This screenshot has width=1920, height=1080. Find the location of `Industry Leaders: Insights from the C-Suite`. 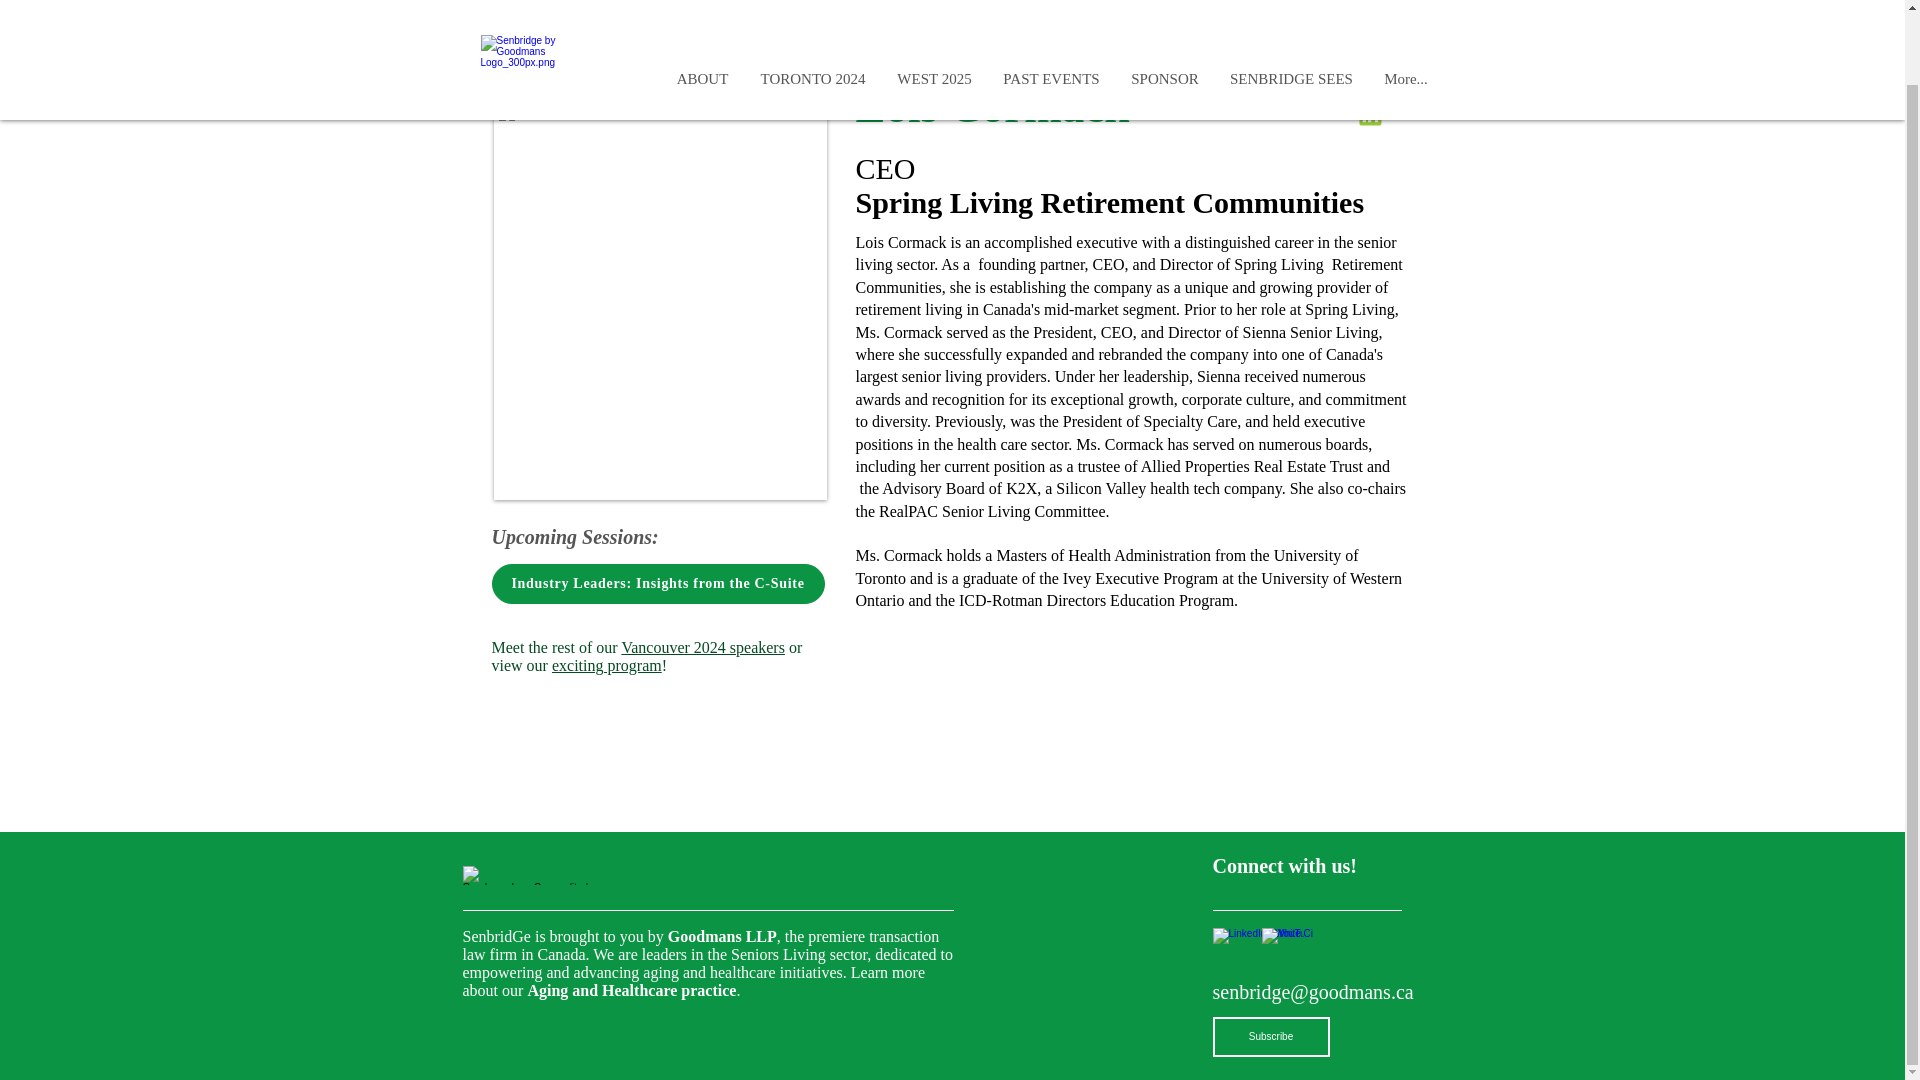

Industry Leaders: Insights from the C-Suite is located at coordinates (658, 583).